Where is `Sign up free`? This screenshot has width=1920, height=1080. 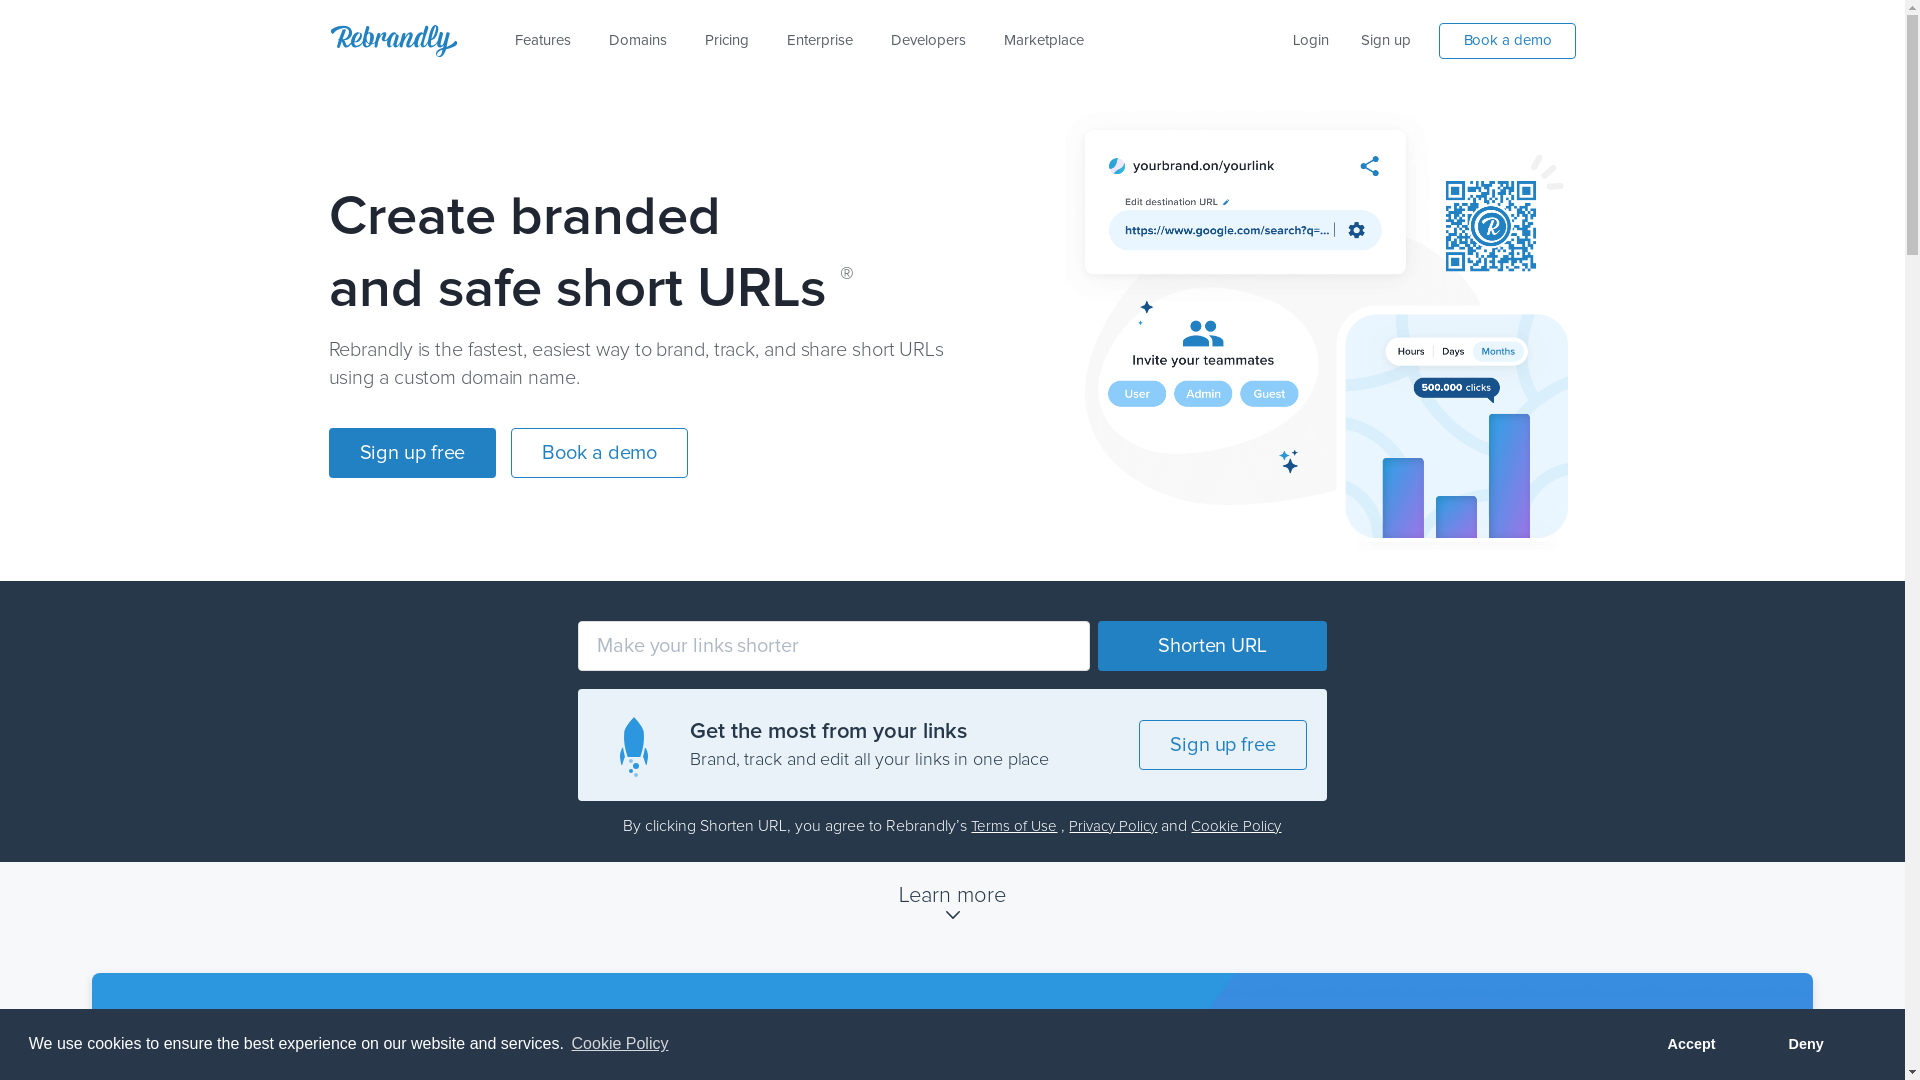 Sign up free is located at coordinates (1223, 744).